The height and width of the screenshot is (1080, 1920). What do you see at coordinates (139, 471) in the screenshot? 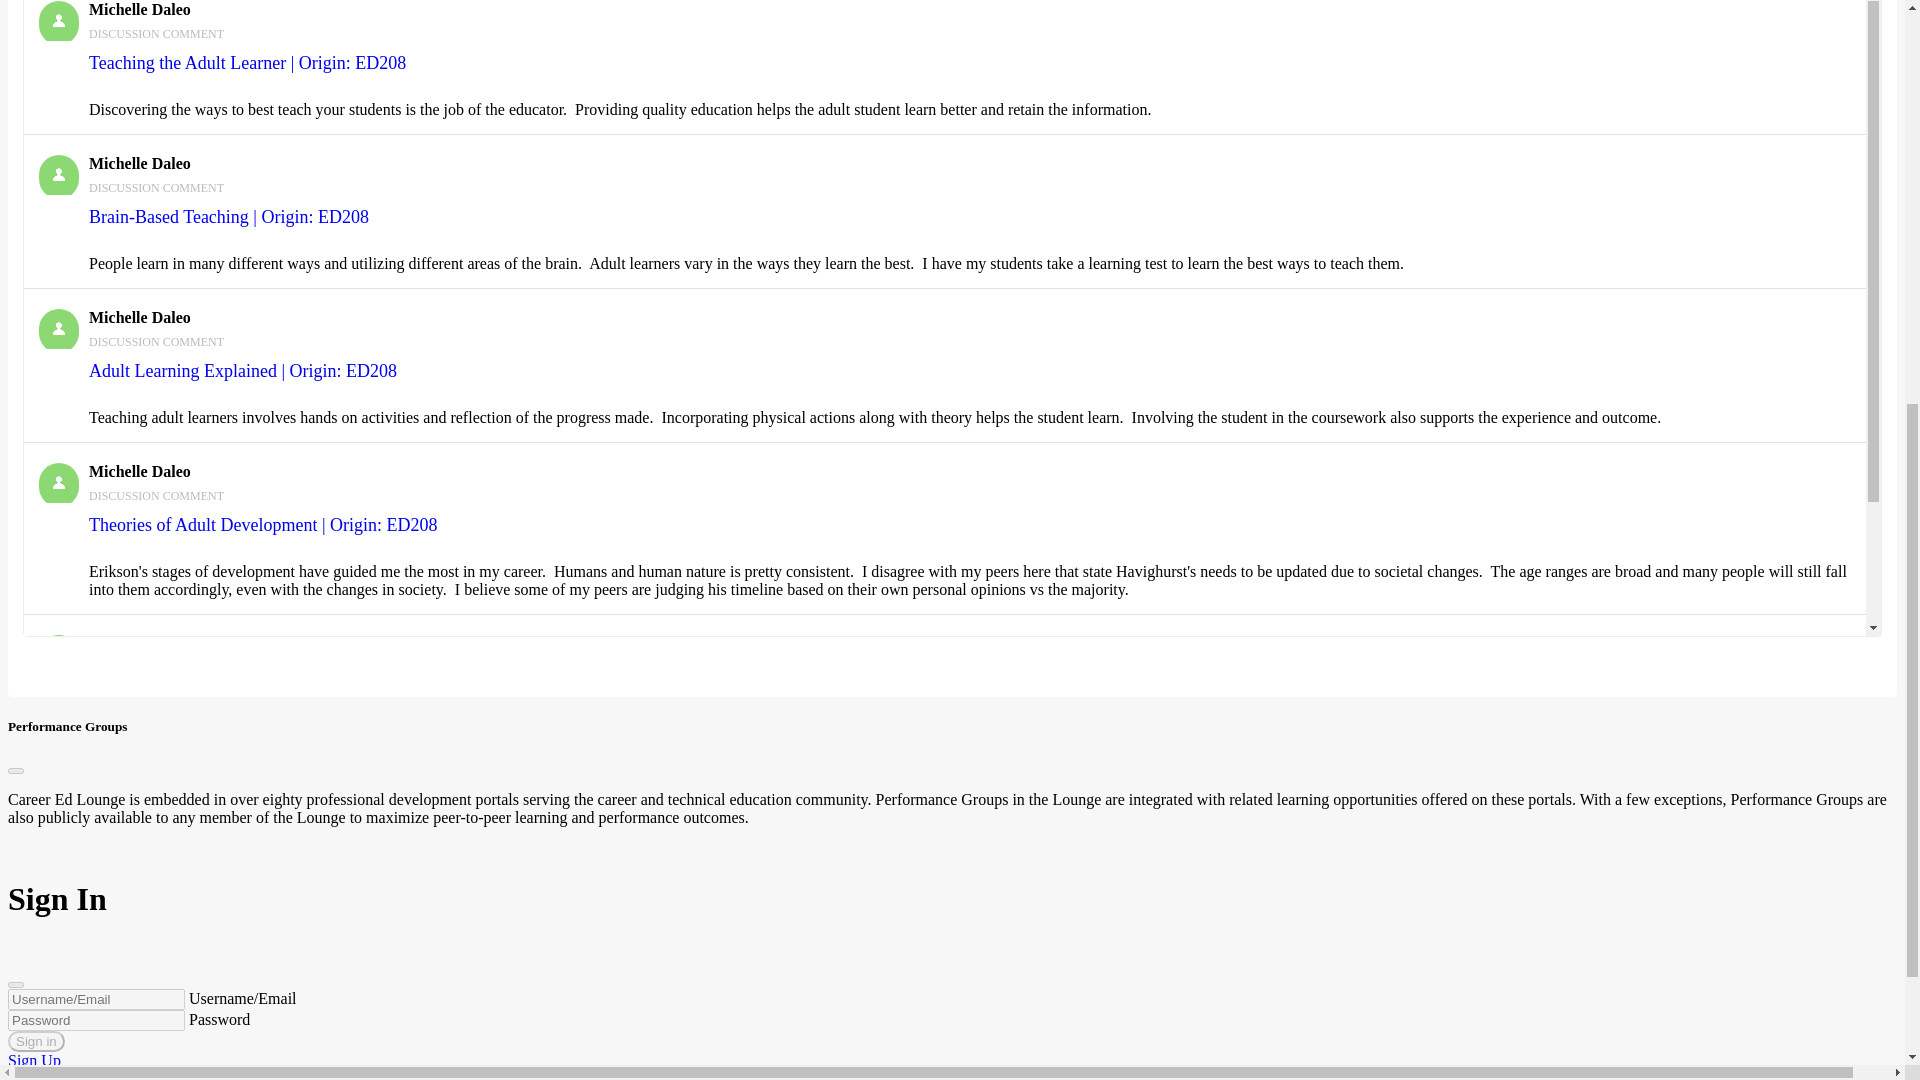
I see `Michelle Daleo` at bounding box center [139, 471].